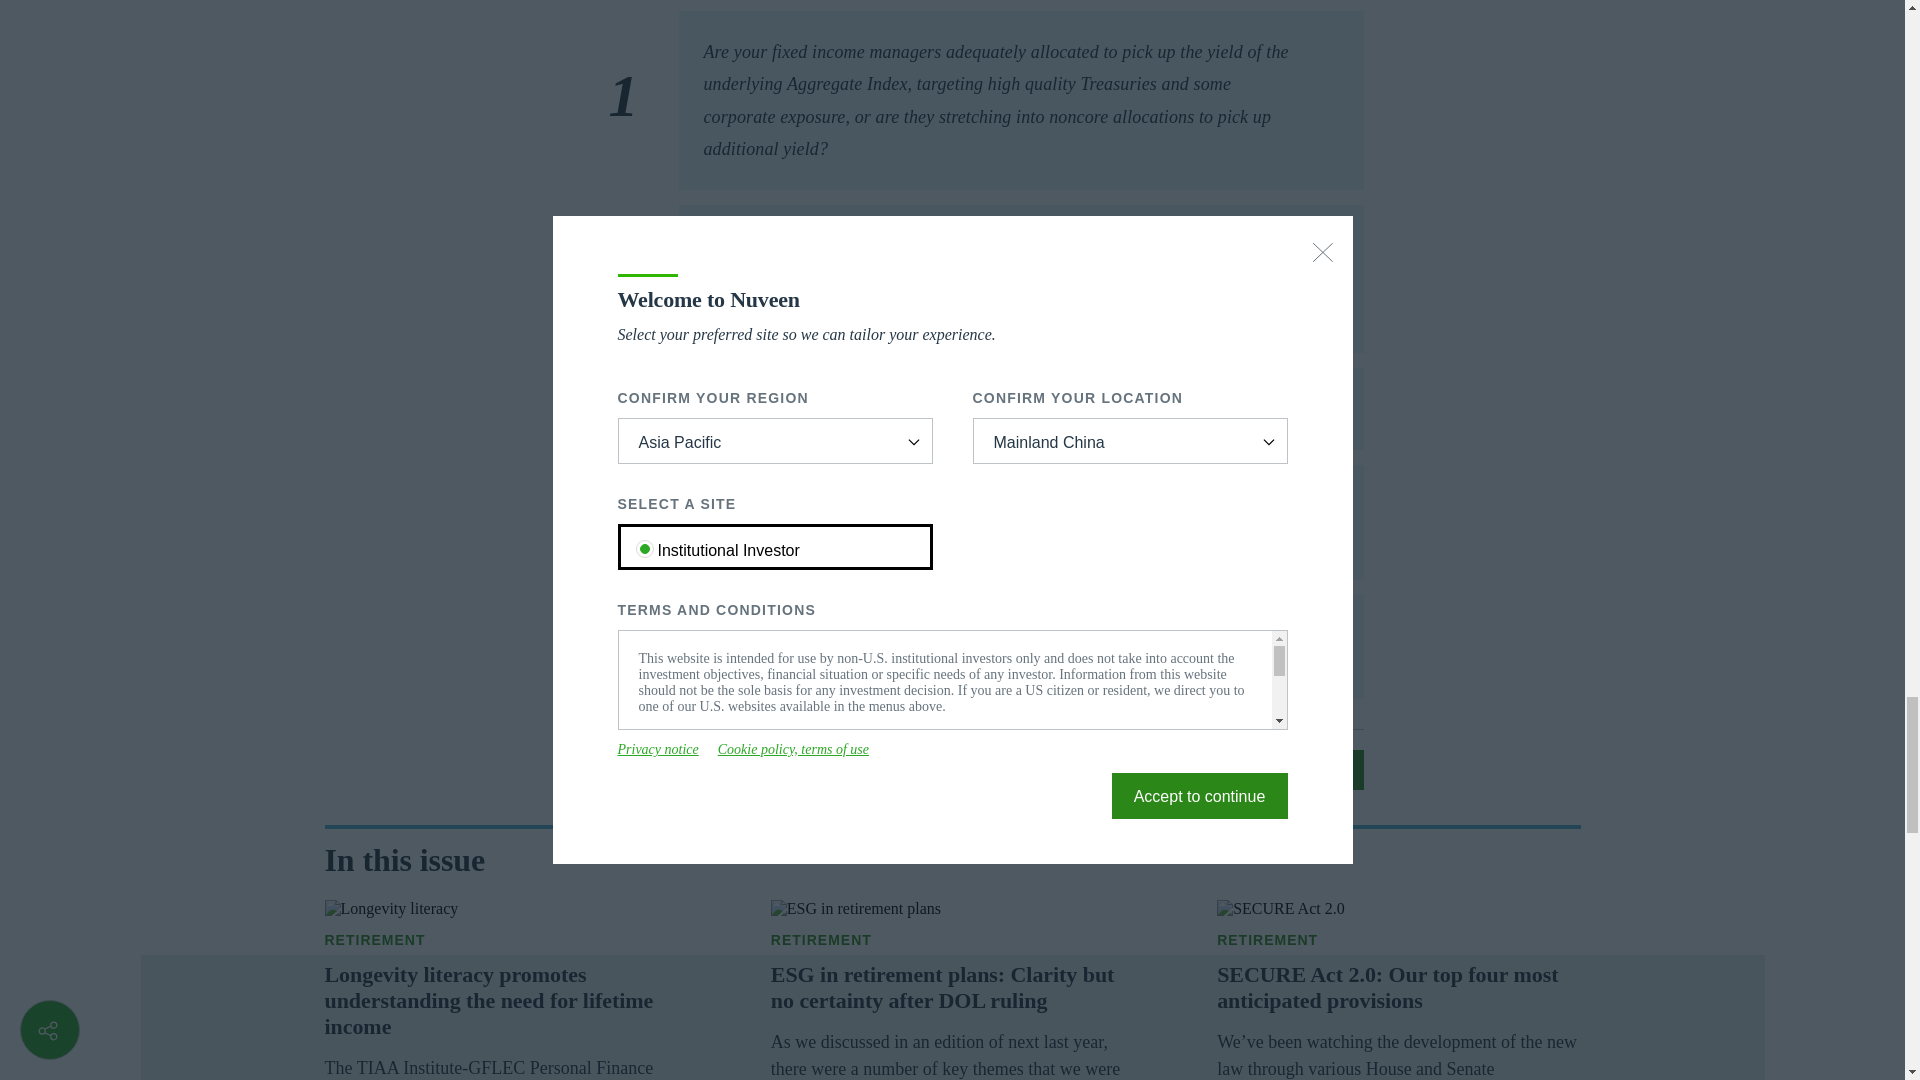 The width and height of the screenshot is (1920, 1080). Describe the element at coordinates (506, 940) in the screenshot. I see `Multi-asset strategy` at that location.